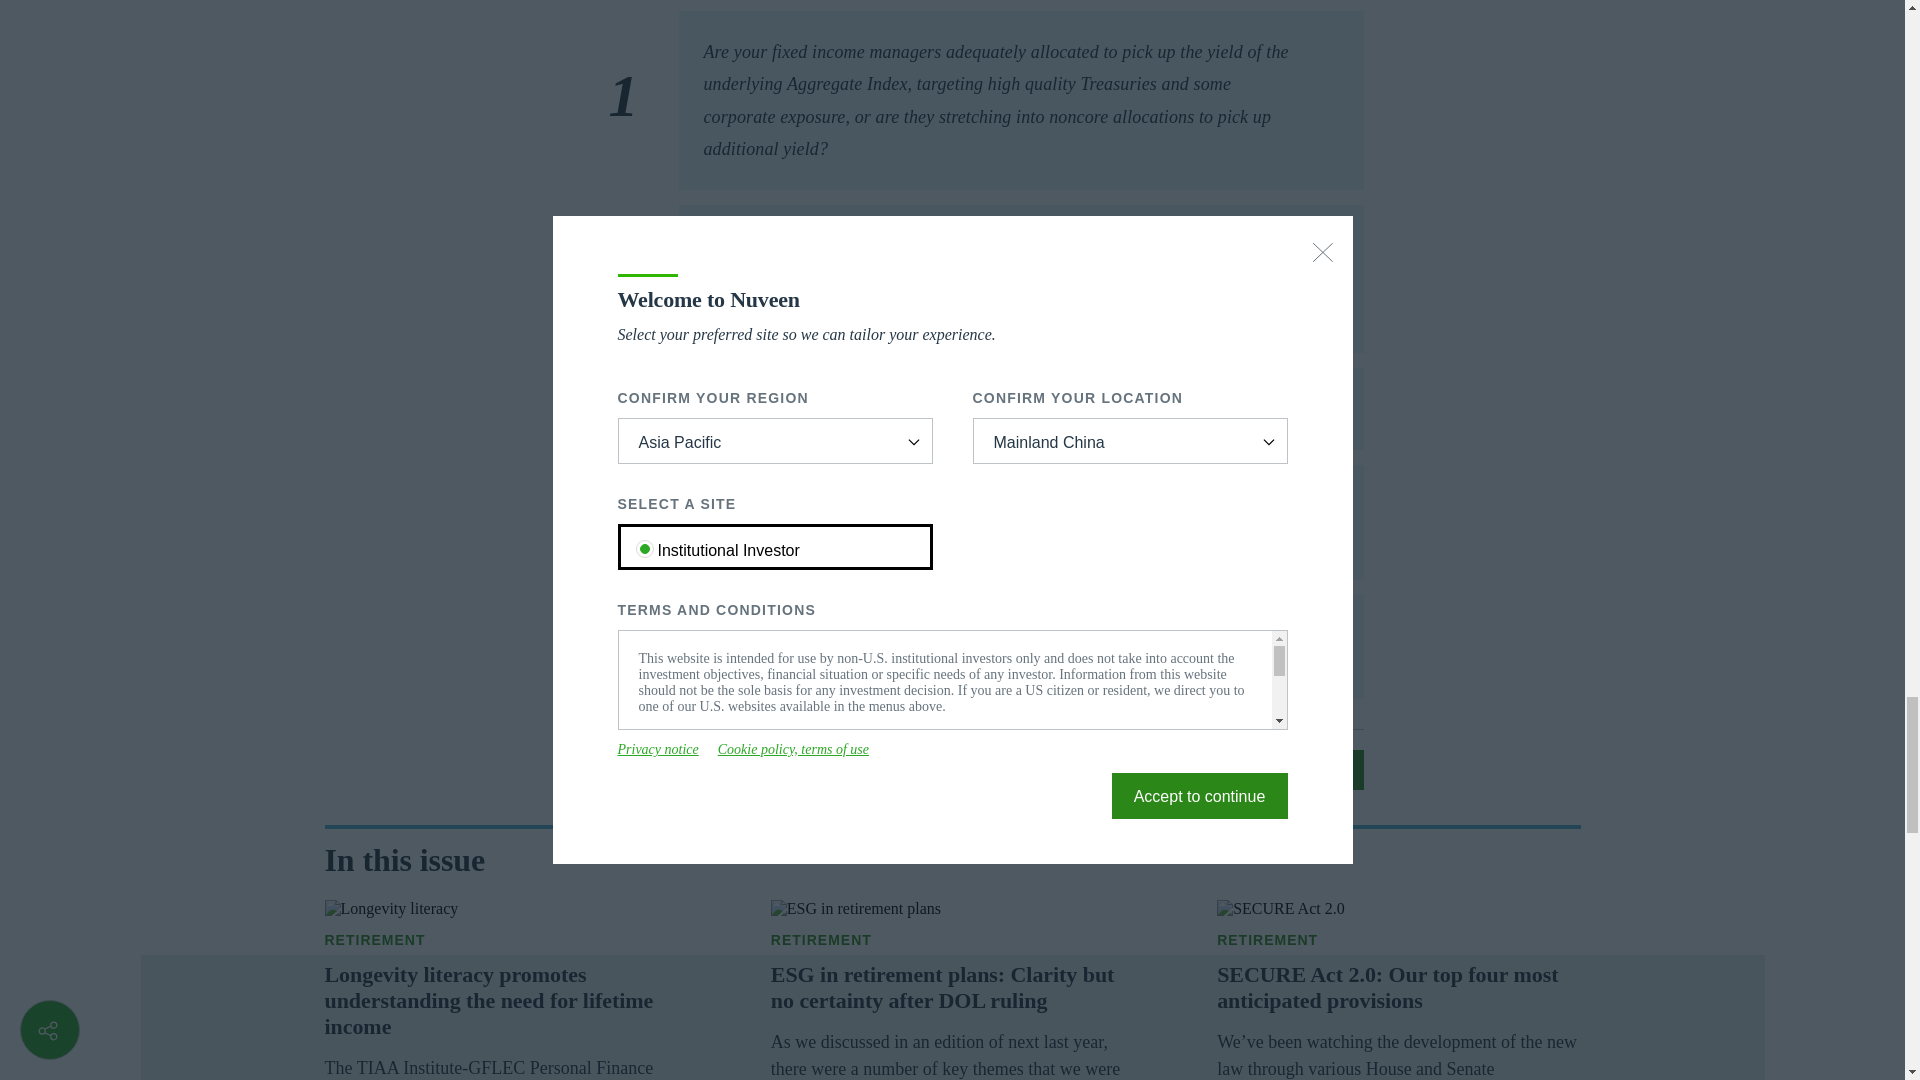 The width and height of the screenshot is (1920, 1080). Describe the element at coordinates (506, 940) in the screenshot. I see `Multi-asset strategy` at that location.